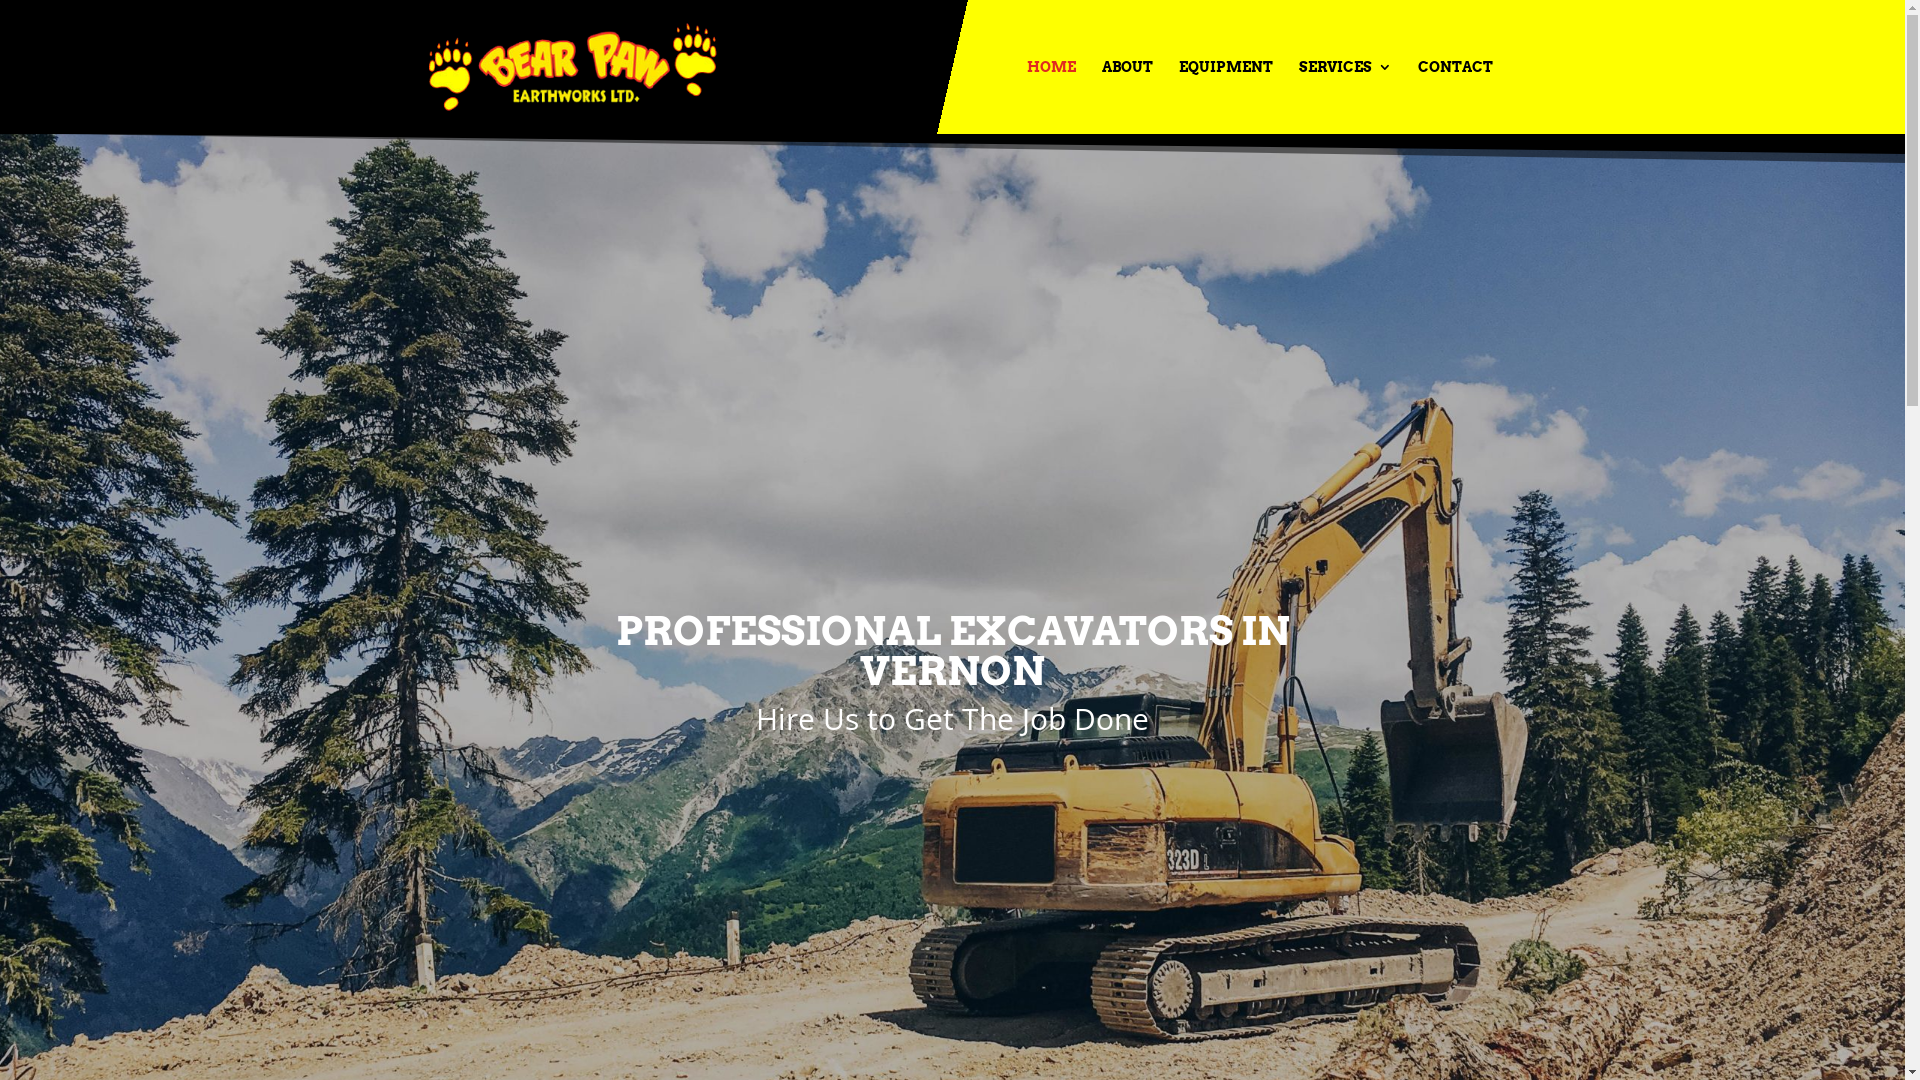  Describe the element at coordinates (1050, 97) in the screenshot. I see `HOME` at that location.